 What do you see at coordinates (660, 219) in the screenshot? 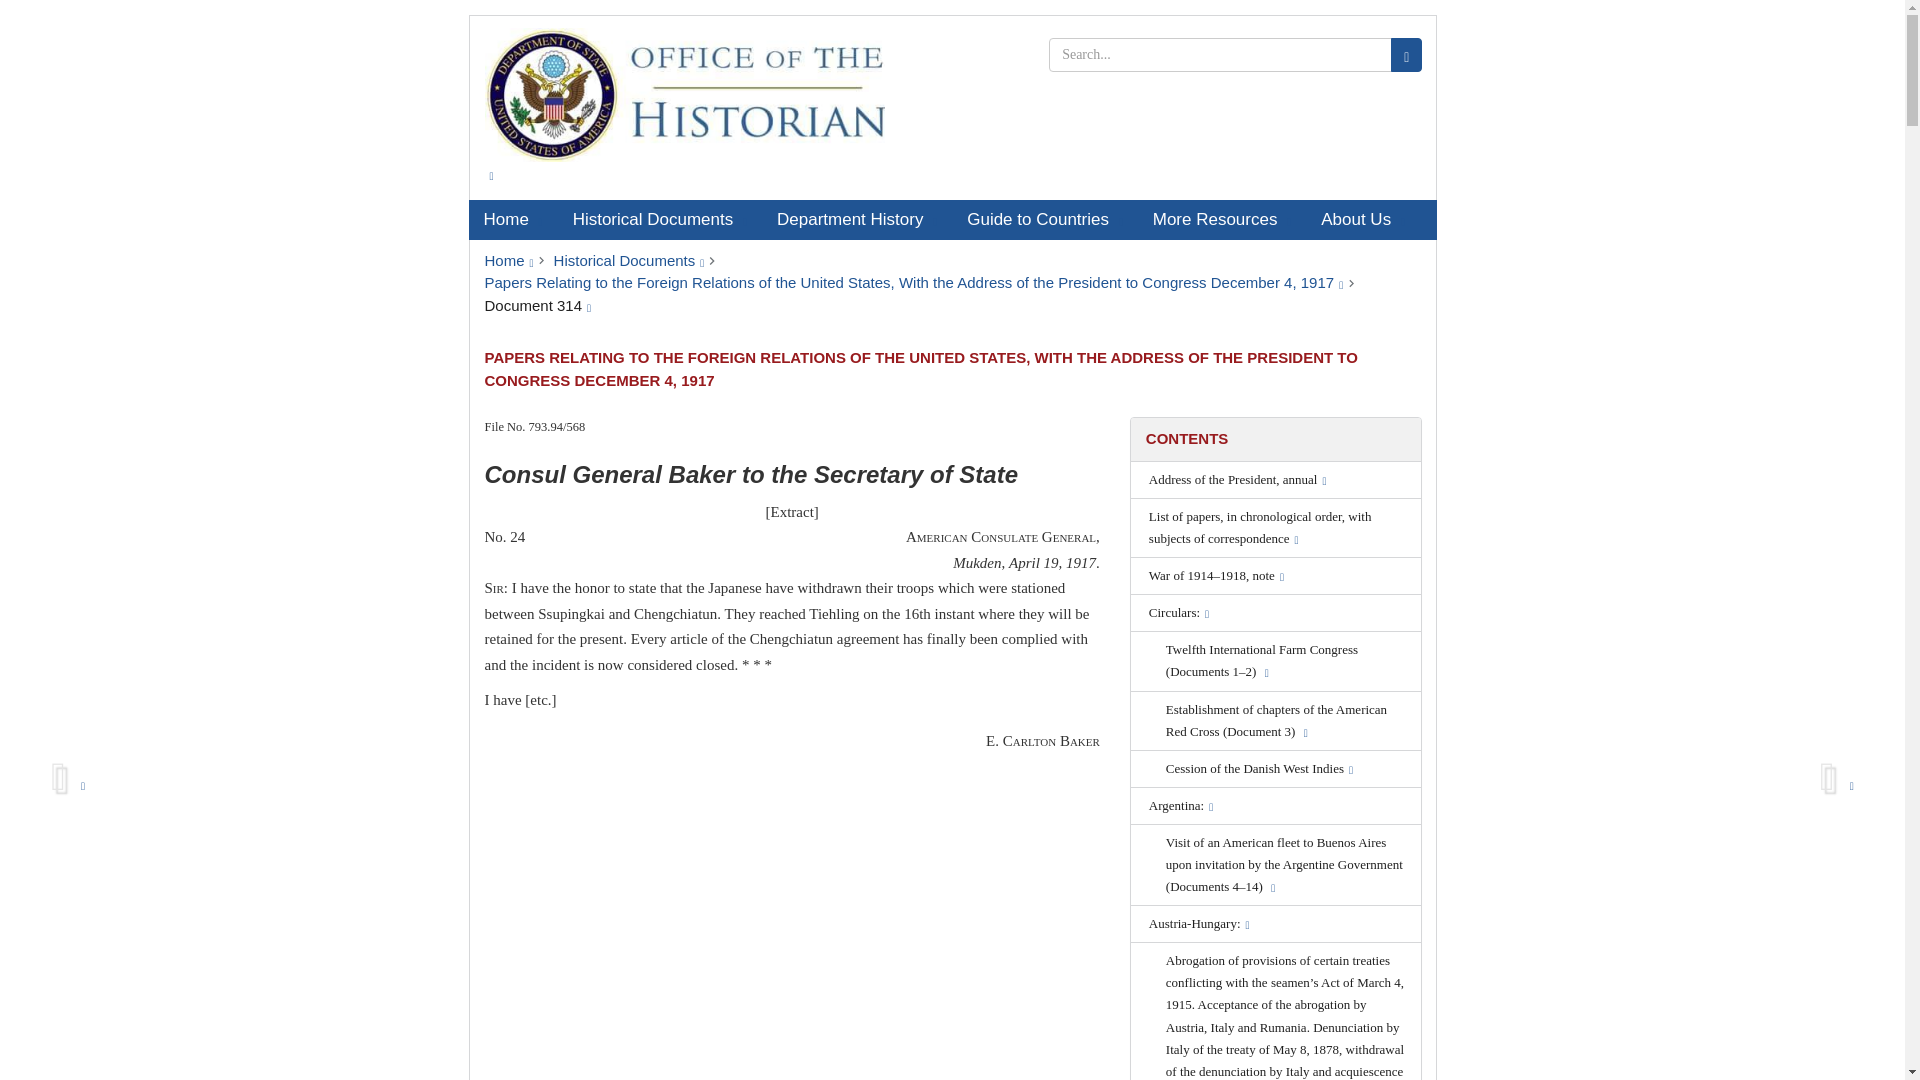
I see `Historical Documents` at bounding box center [660, 219].